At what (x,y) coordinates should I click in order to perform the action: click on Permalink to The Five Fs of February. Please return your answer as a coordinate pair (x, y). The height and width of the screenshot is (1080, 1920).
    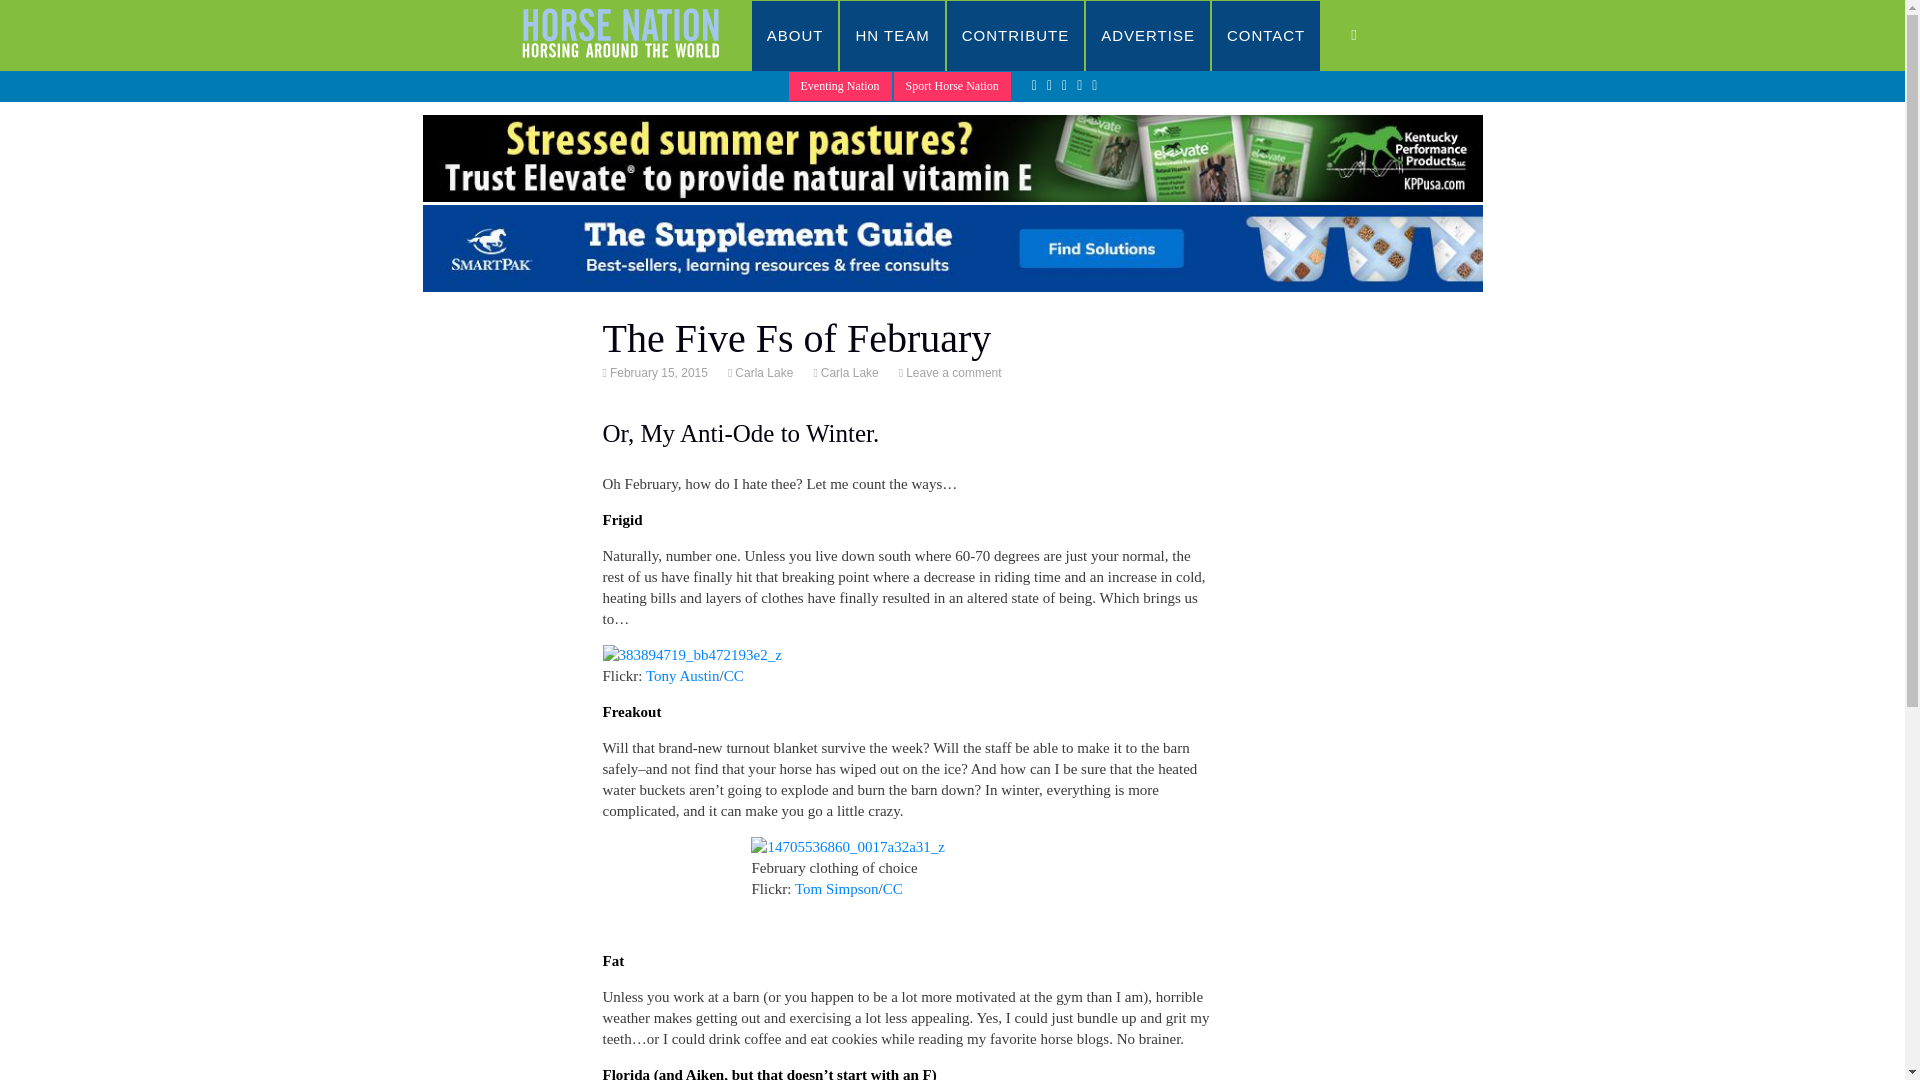
    Looking at the image, I should click on (657, 373).